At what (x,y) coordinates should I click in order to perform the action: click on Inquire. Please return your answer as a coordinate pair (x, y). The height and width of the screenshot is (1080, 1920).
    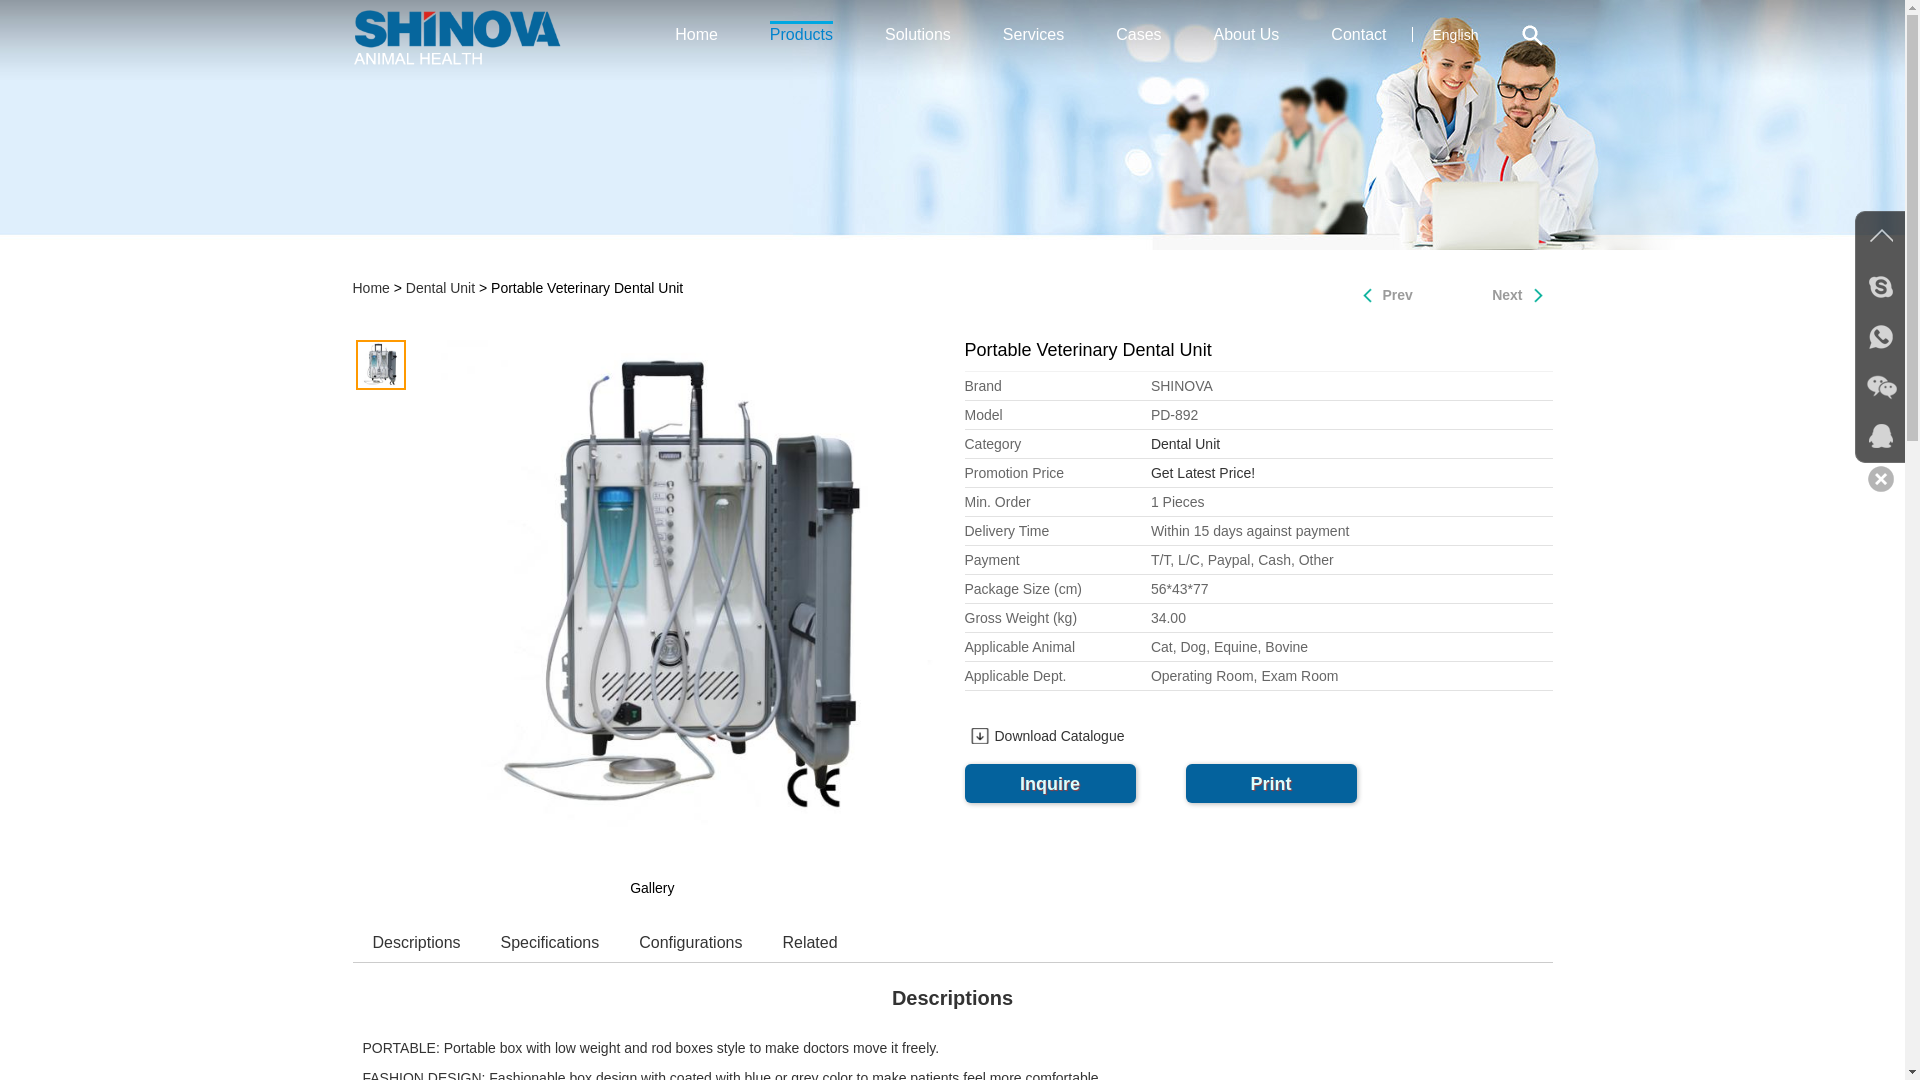
    Looking at the image, I should click on (1048, 783).